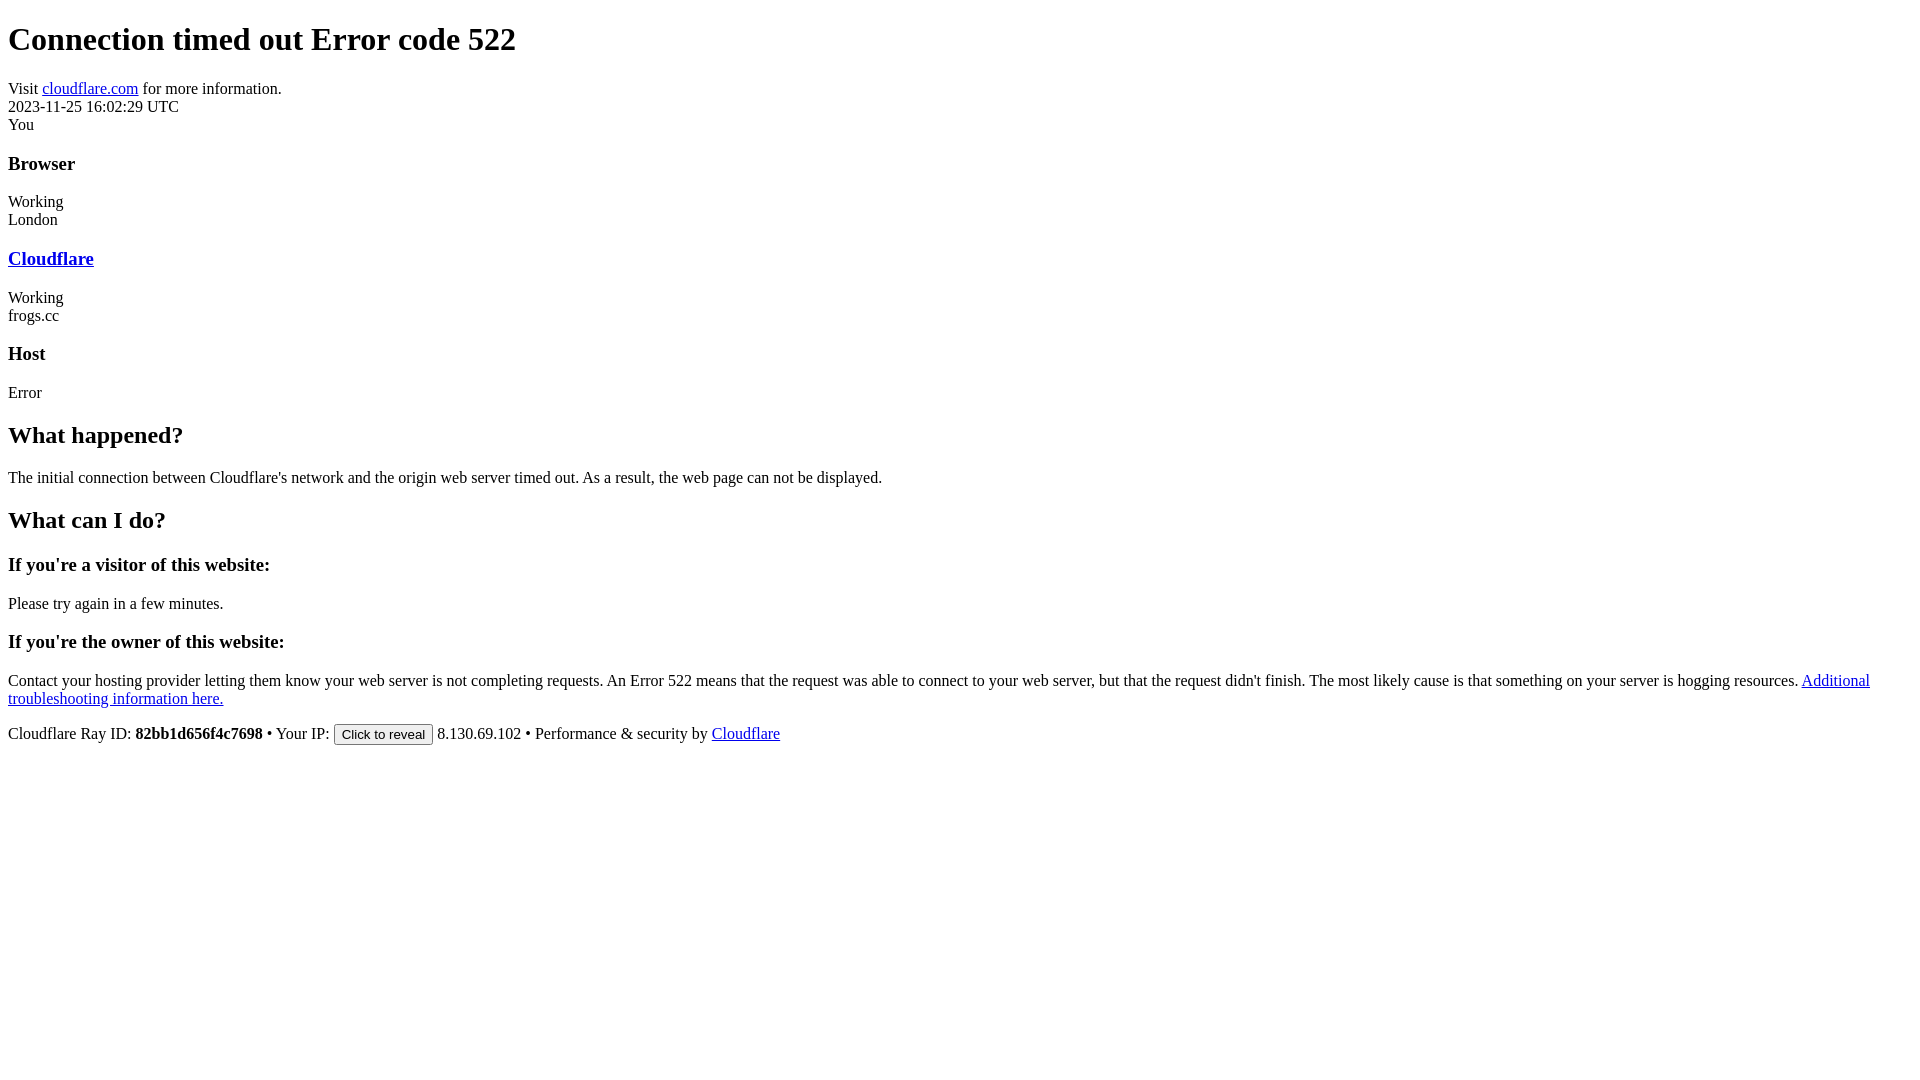 This screenshot has width=1920, height=1080. Describe the element at coordinates (746, 734) in the screenshot. I see `Cloudflare` at that location.